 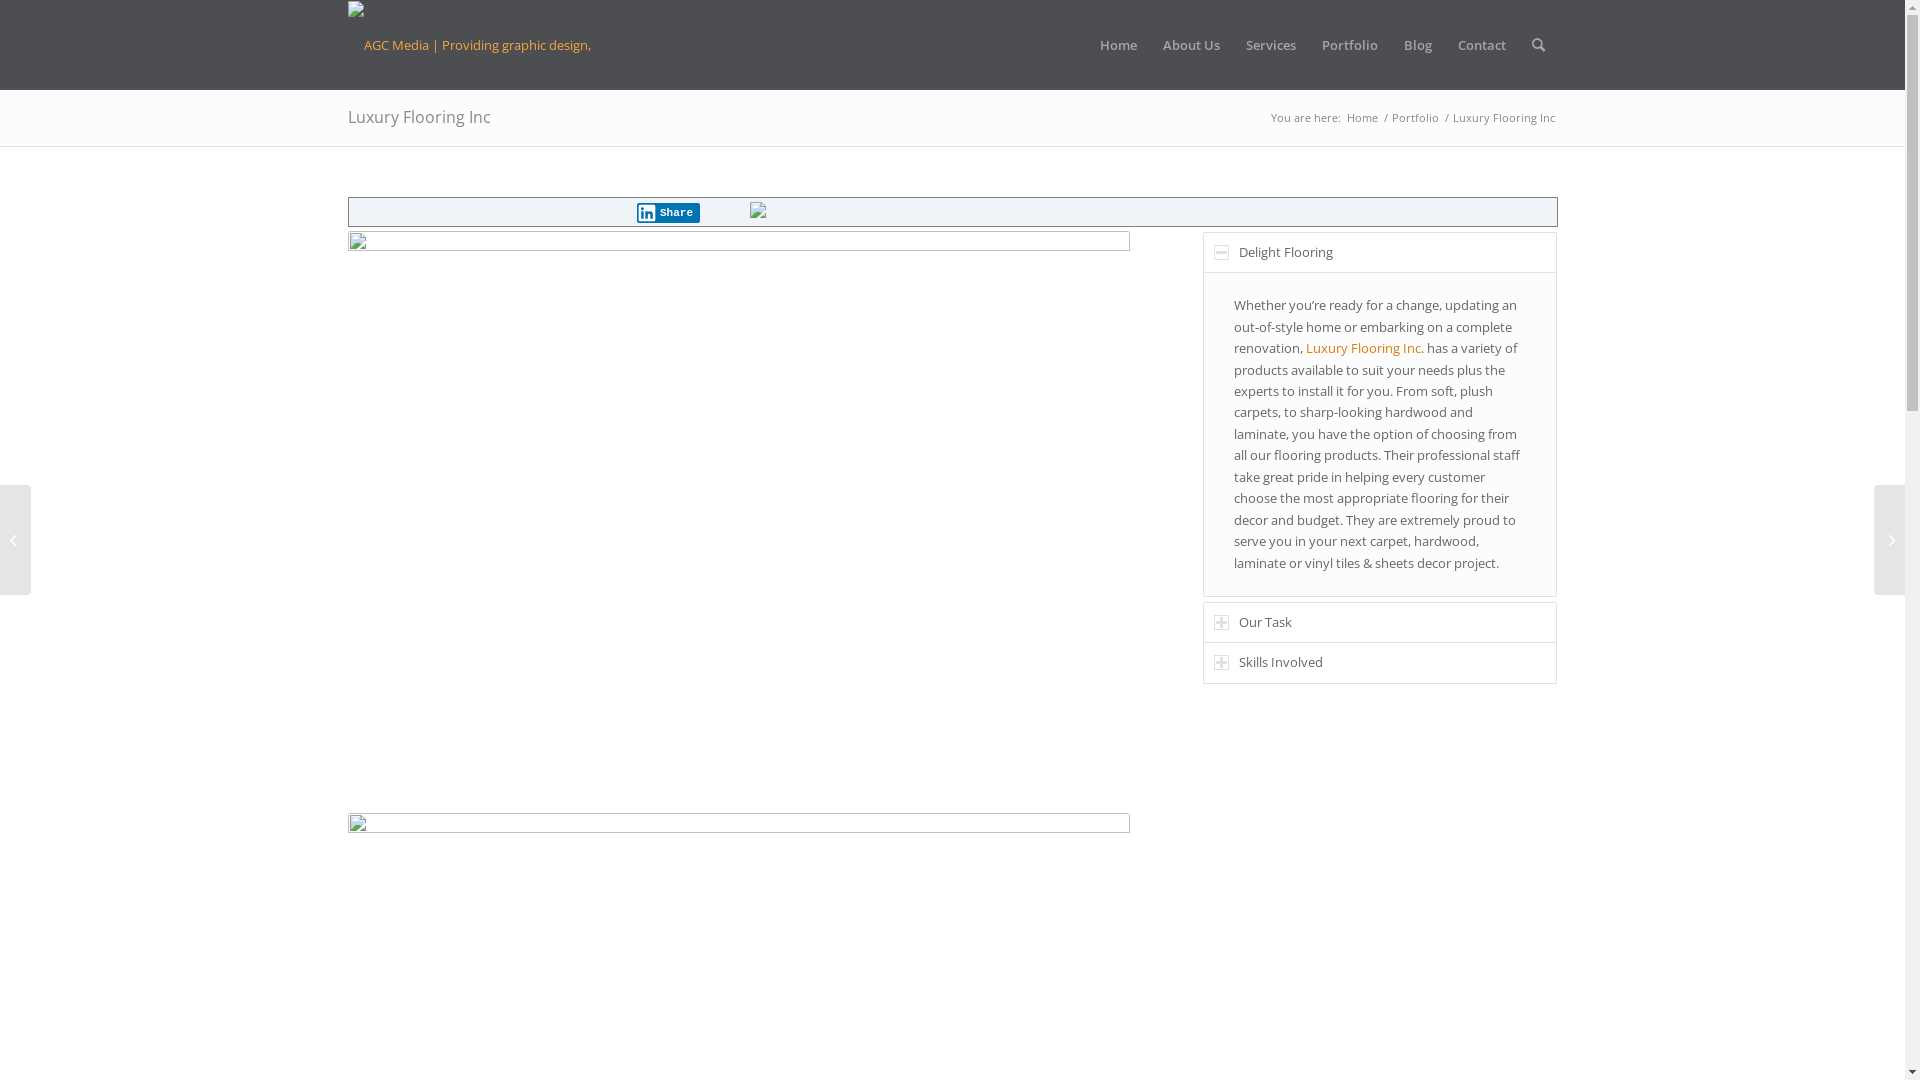 What do you see at coordinates (1481, 45) in the screenshot?
I see `Contact` at bounding box center [1481, 45].